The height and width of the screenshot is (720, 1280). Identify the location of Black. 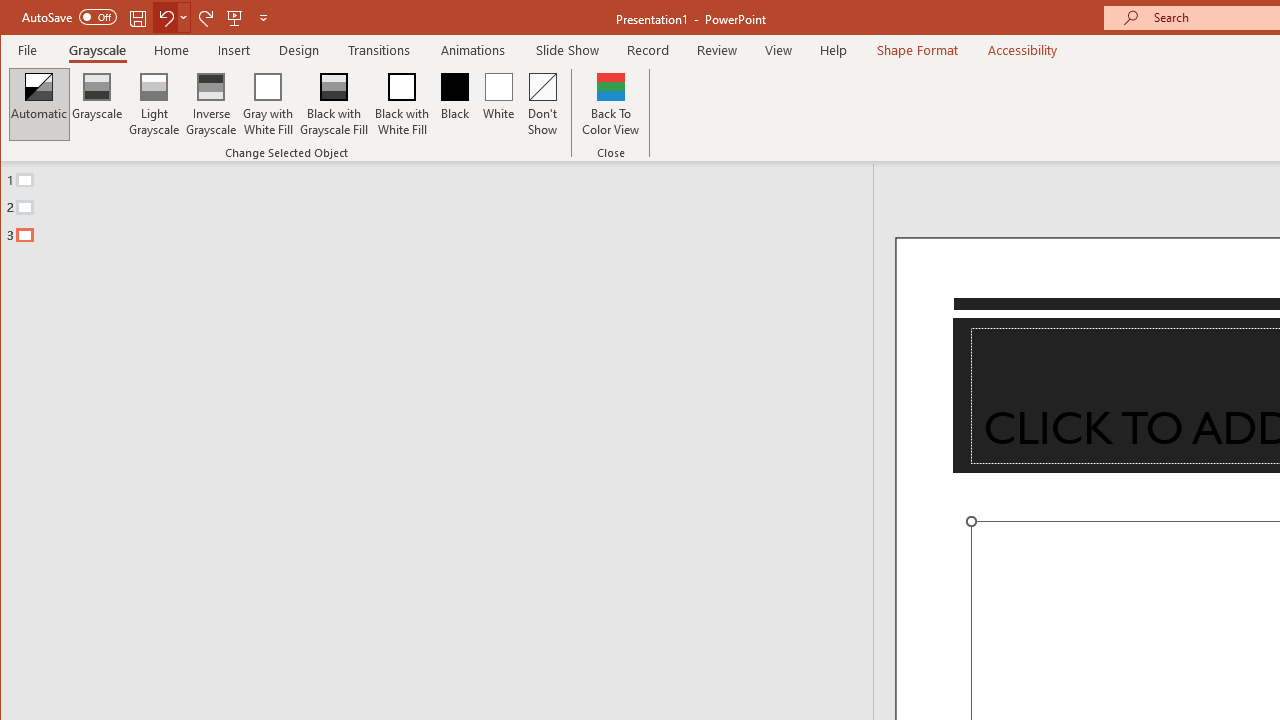
(454, 104).